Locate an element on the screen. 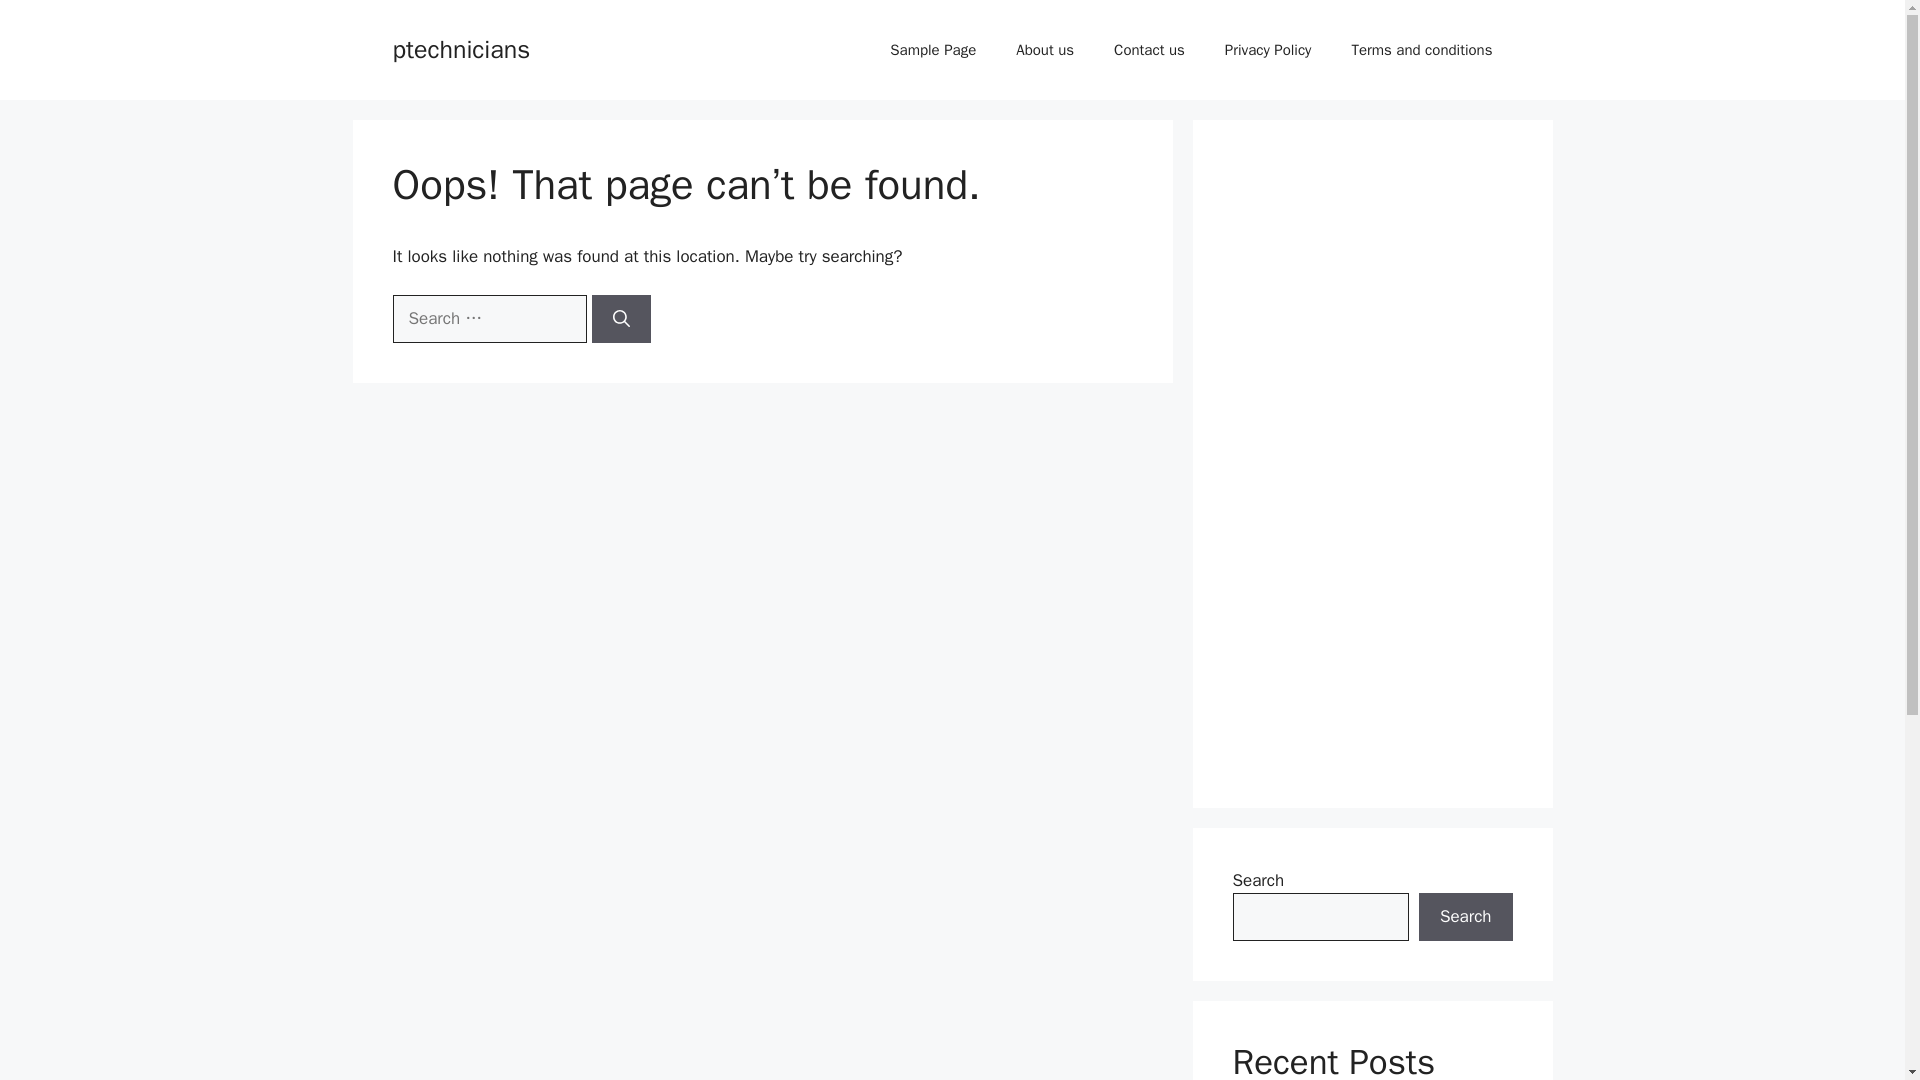 Image resolution: width=1920 pixels, height=1080 pixels. Sample Page is located at coordinates (932, 50).